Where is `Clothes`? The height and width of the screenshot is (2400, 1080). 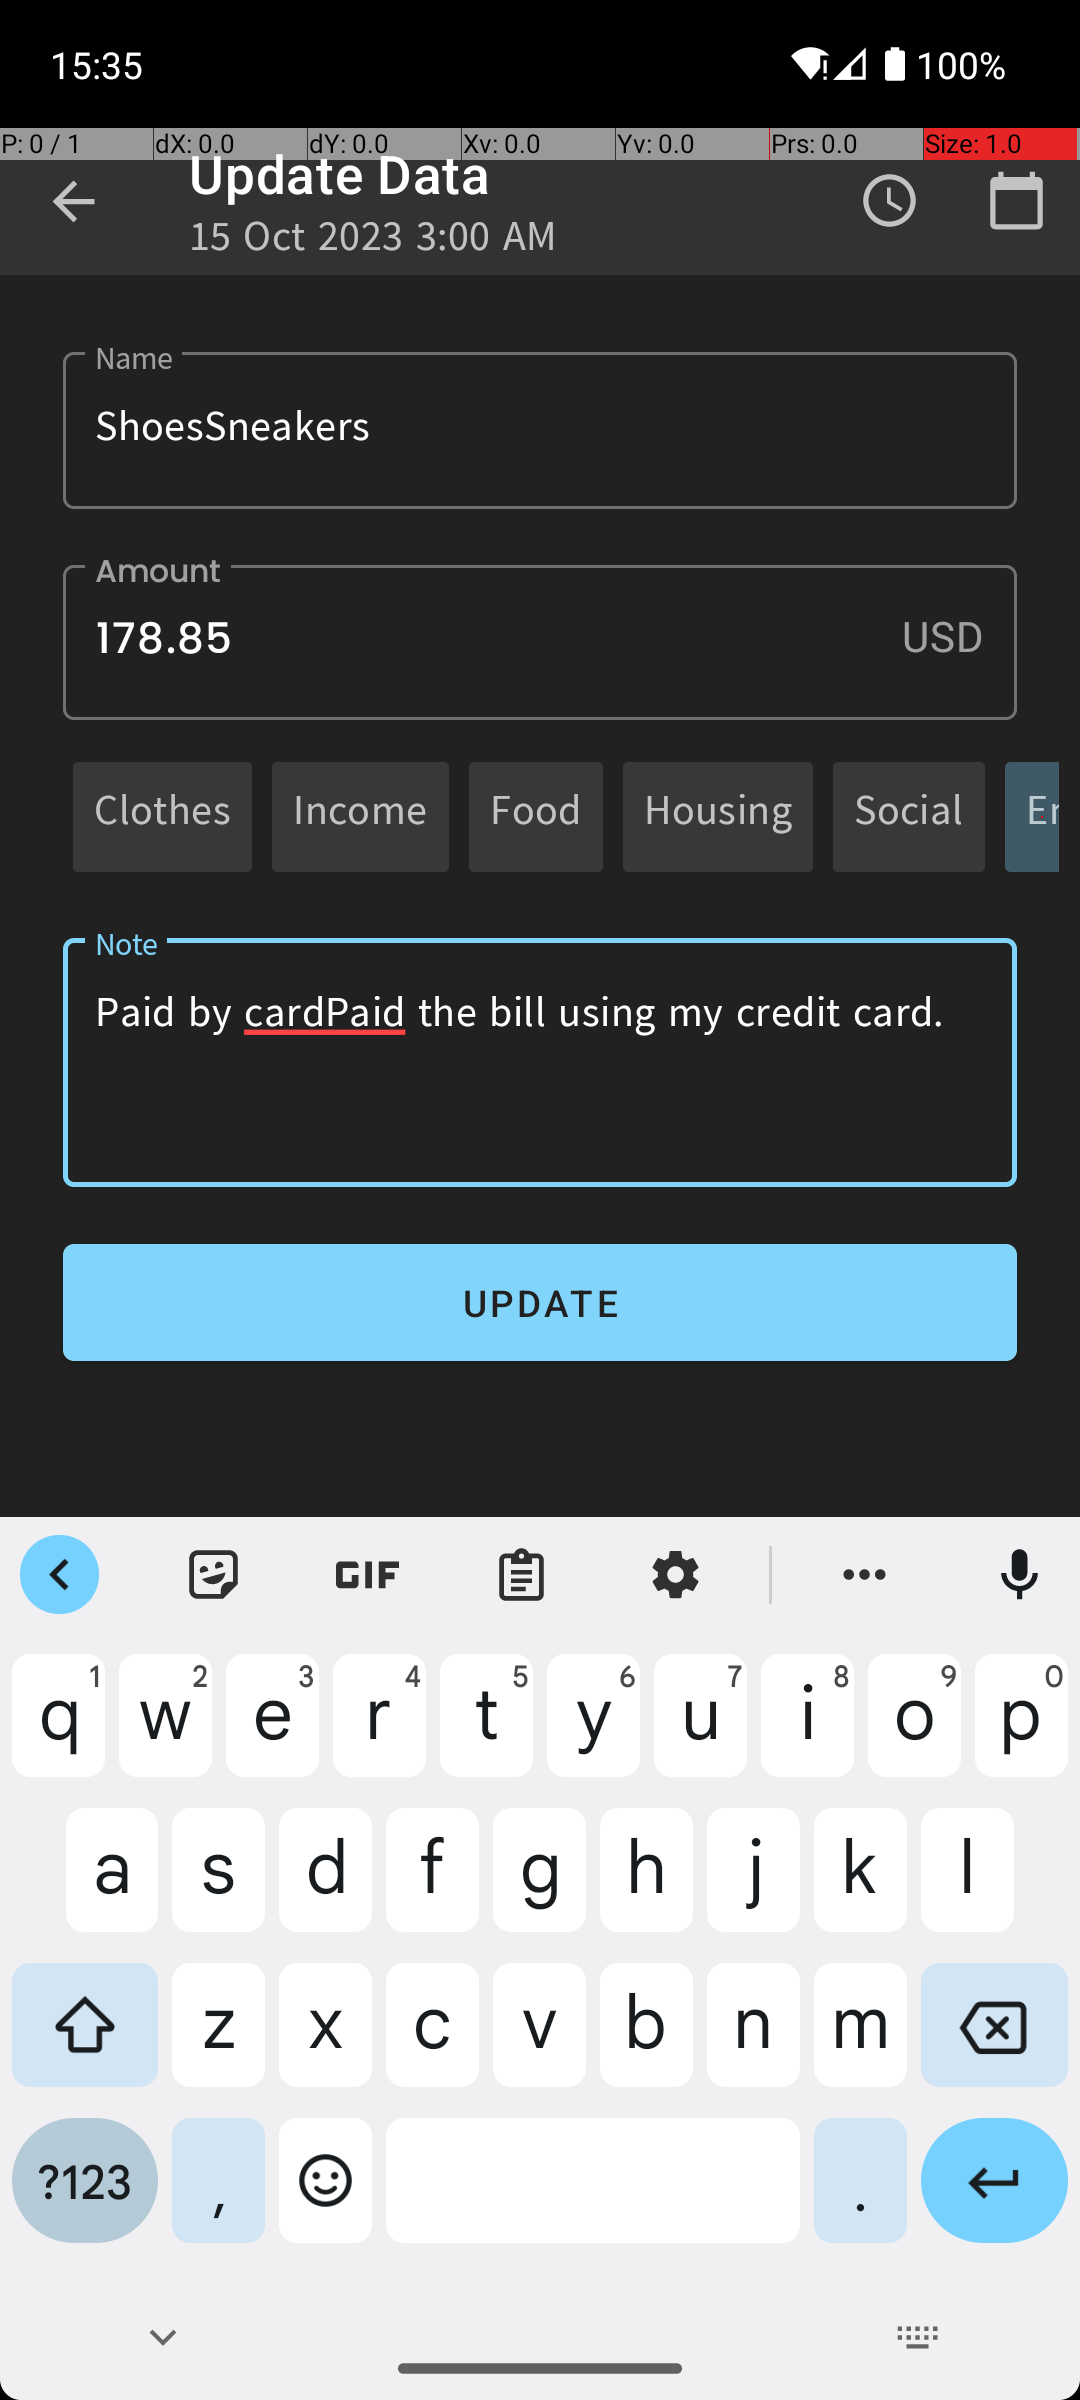
Clothes is located at coordinates (162, 816).